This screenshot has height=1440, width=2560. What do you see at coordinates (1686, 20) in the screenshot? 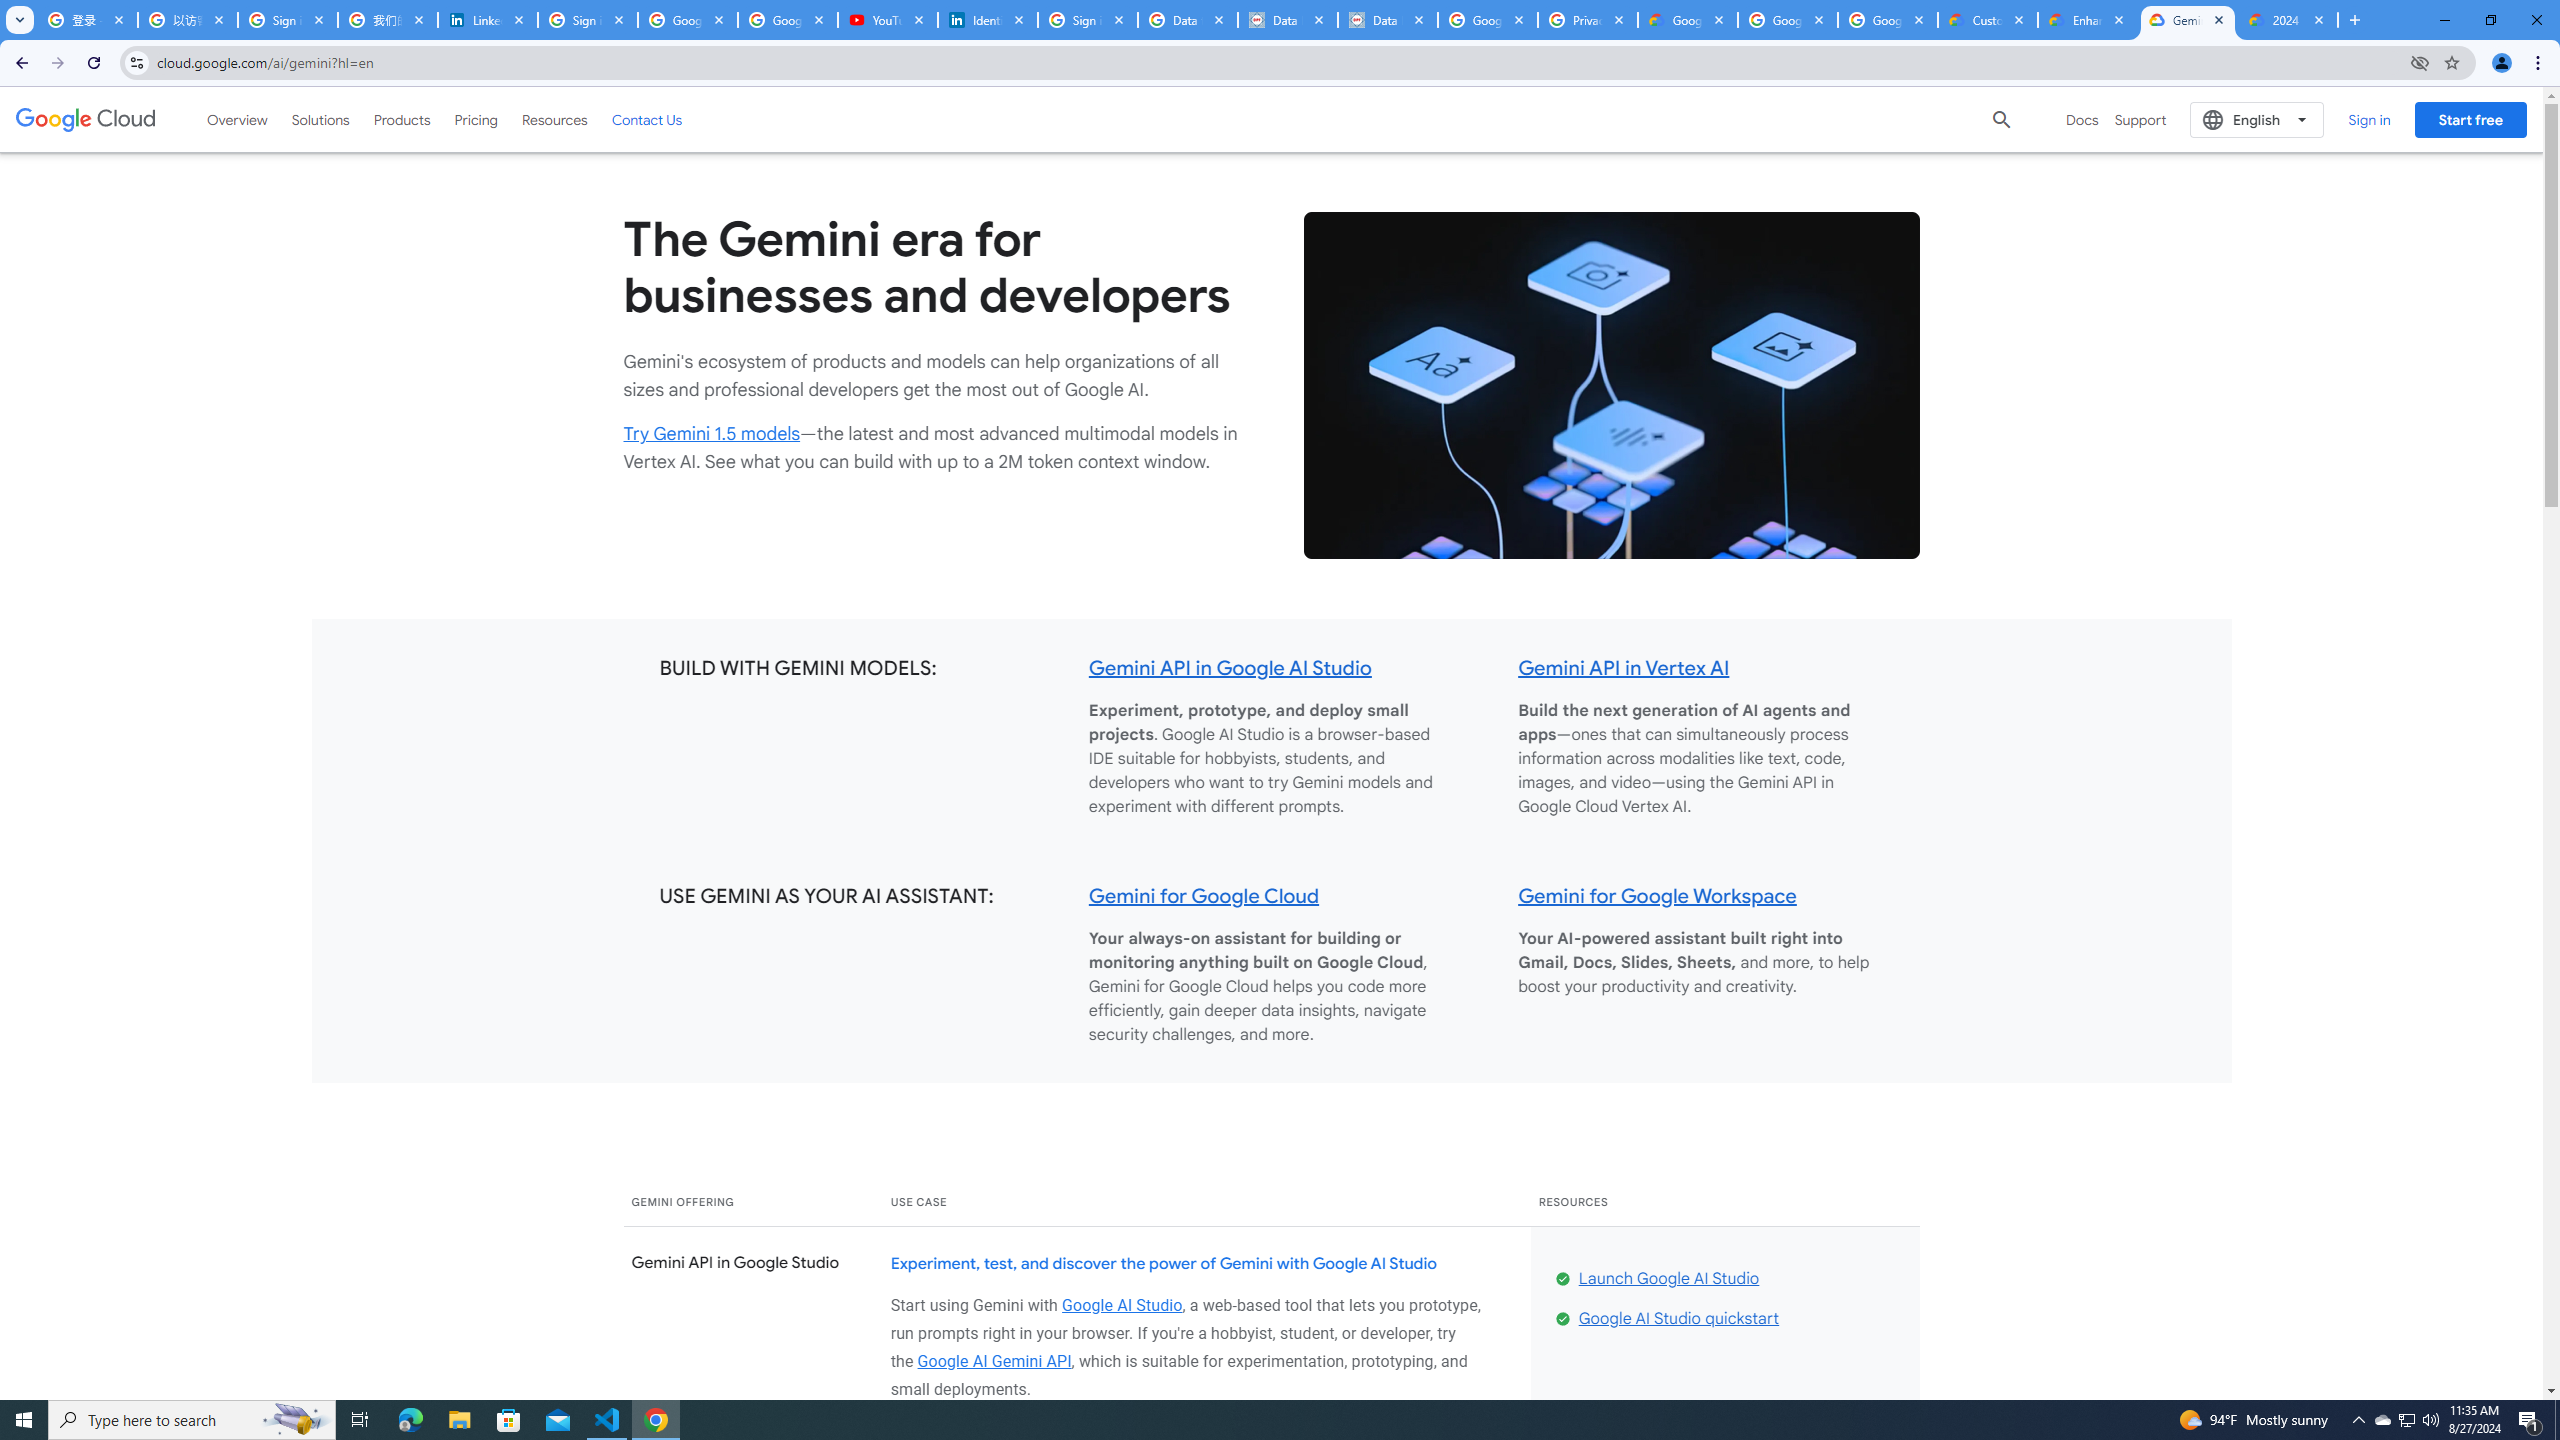
I see `Google Cloud Terms Directory | Google Cloud` at bounding box center [1686, 20].